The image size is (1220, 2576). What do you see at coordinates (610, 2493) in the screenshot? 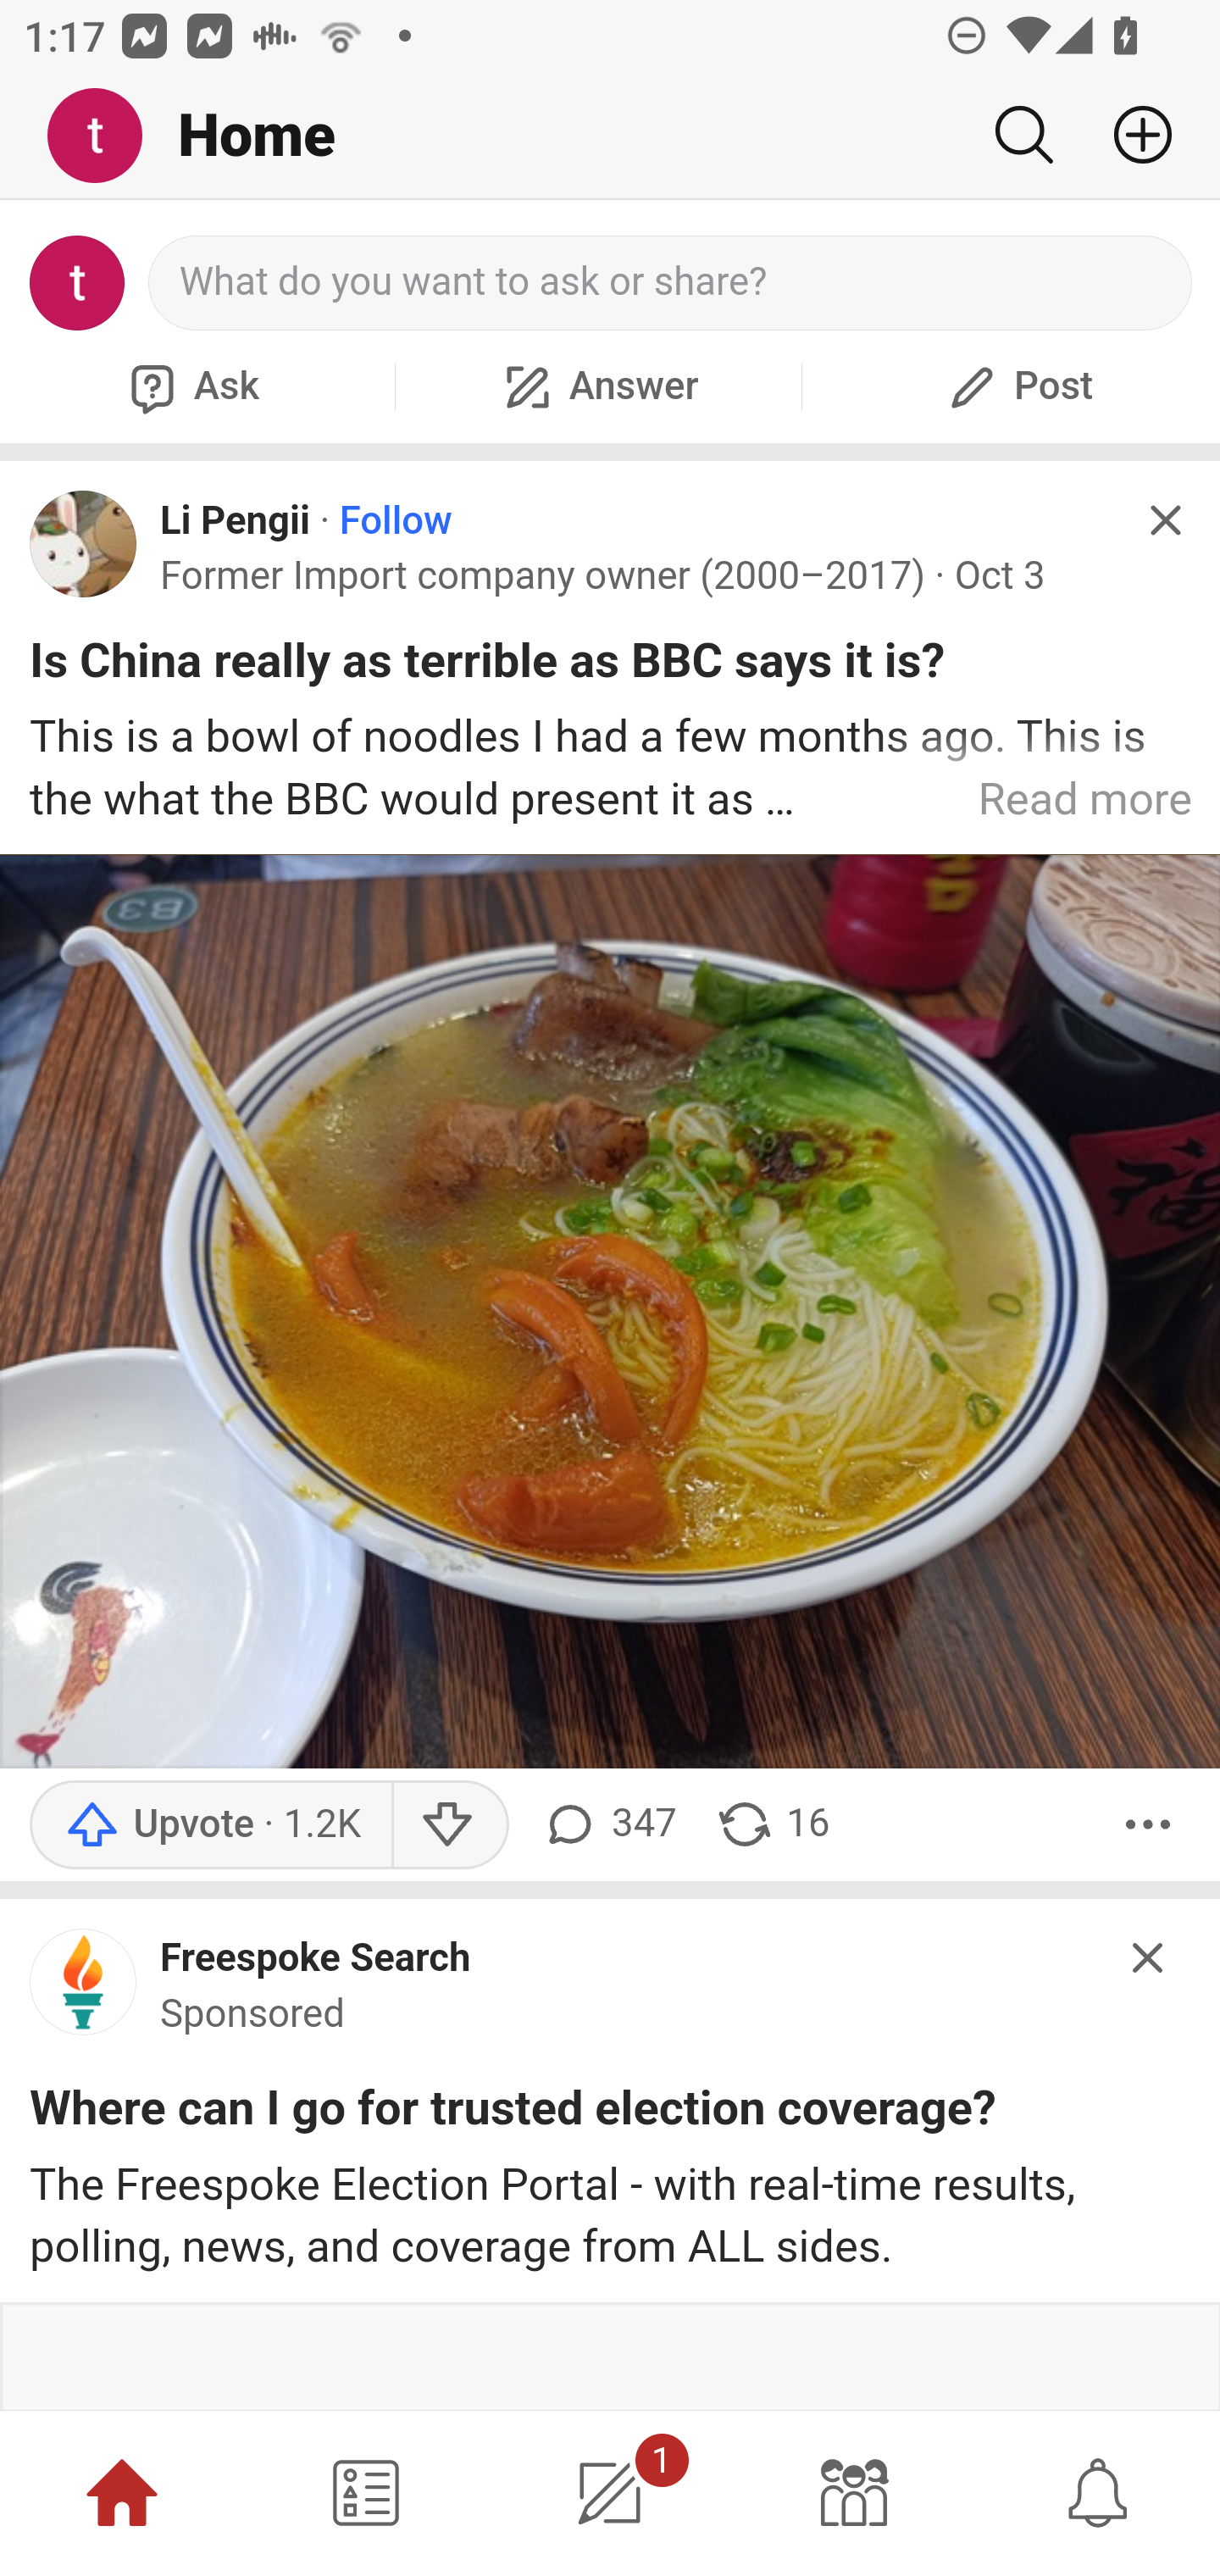
I see `1` at bounding box center [610, 2493].